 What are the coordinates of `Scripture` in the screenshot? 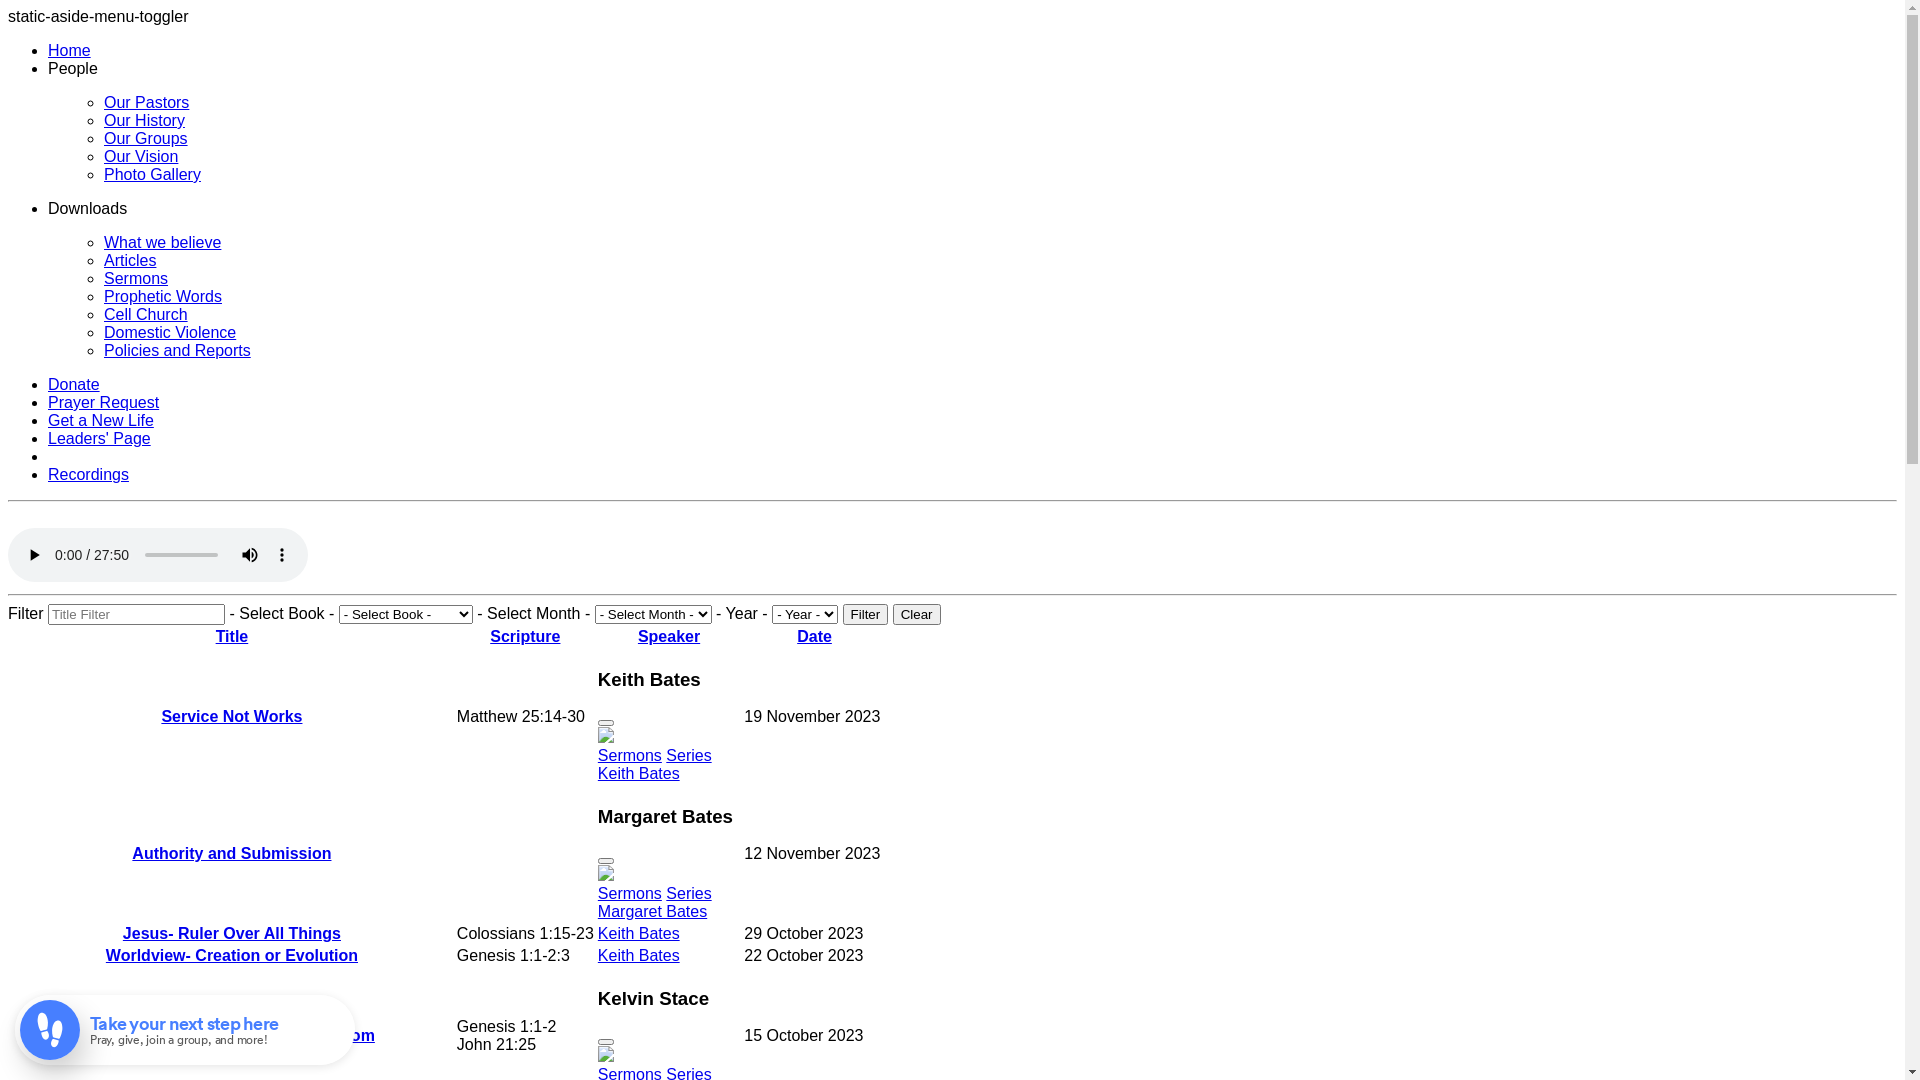 It's located at (524, 636).